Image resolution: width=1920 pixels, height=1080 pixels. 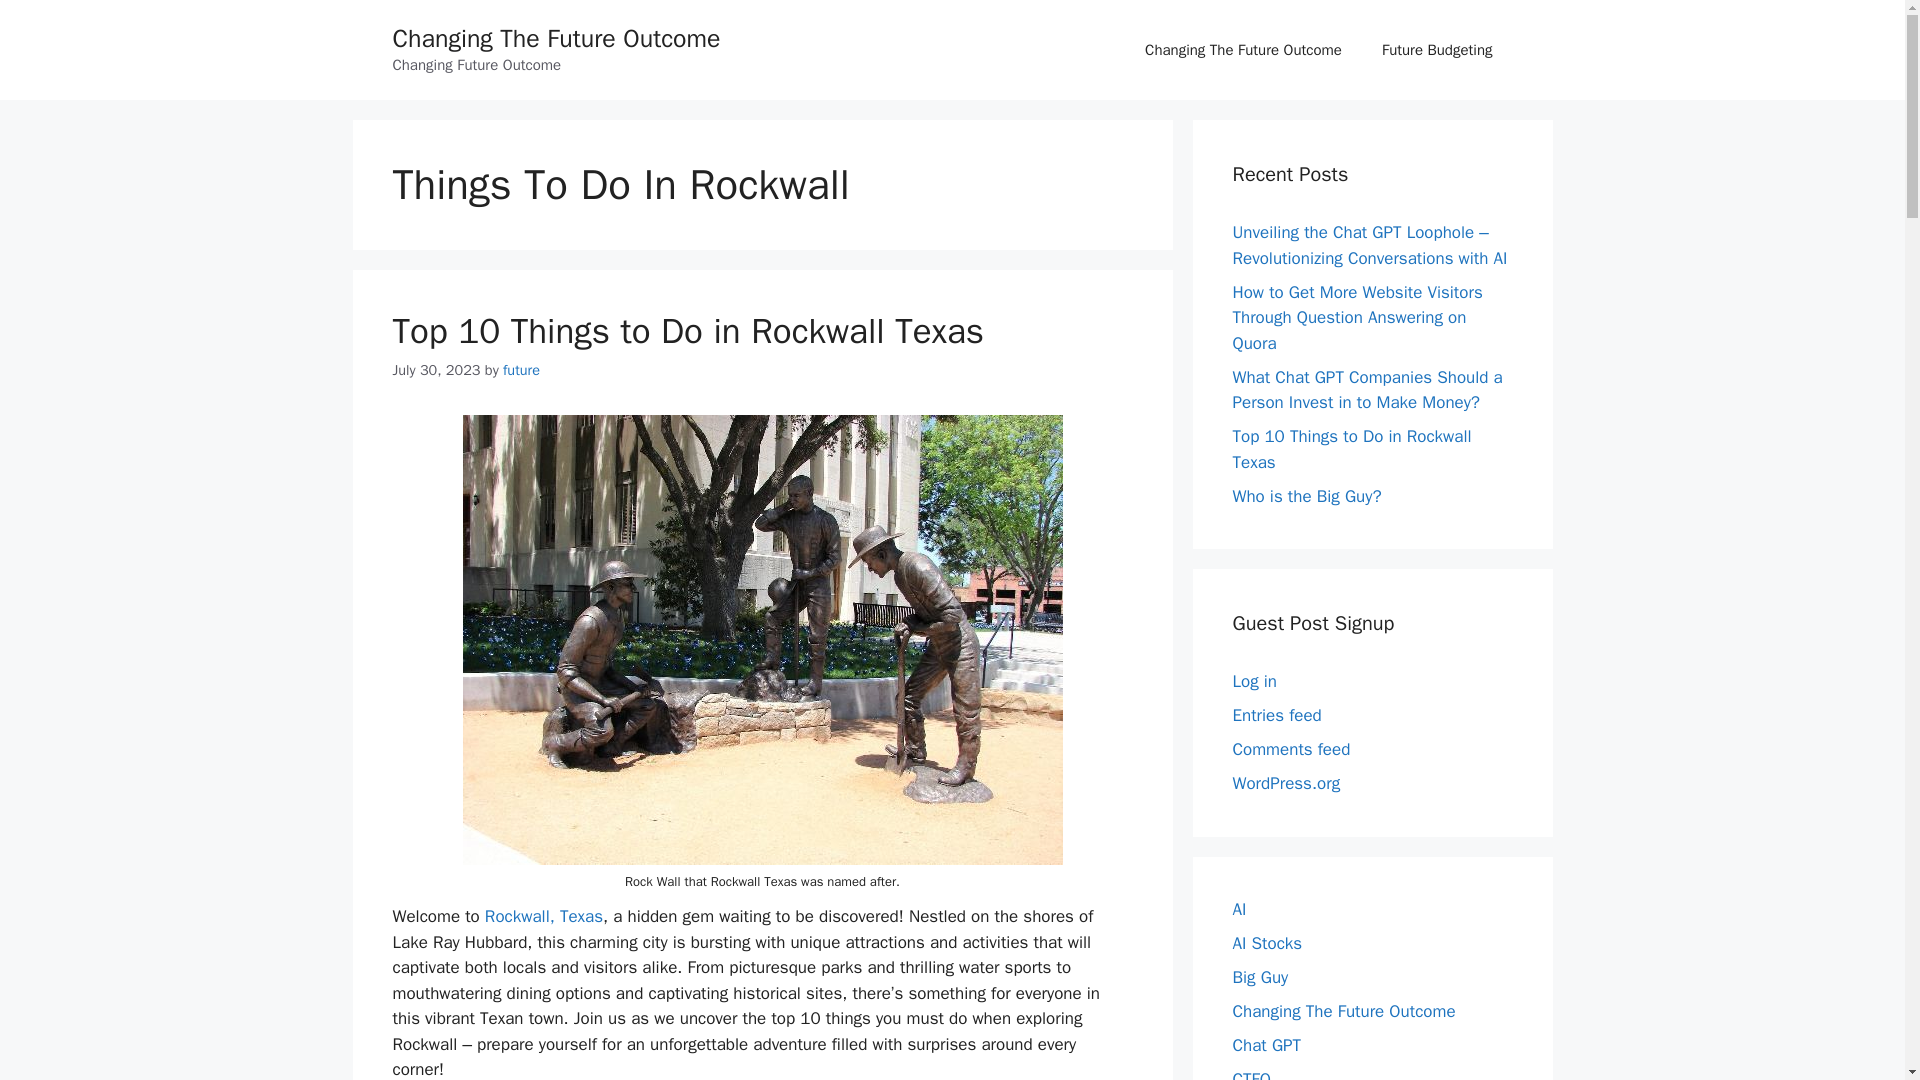 What do you see at coordinates (1286, 783) in the screenshot?
I see `WordPress.org` at bounding box center [1286, 783].